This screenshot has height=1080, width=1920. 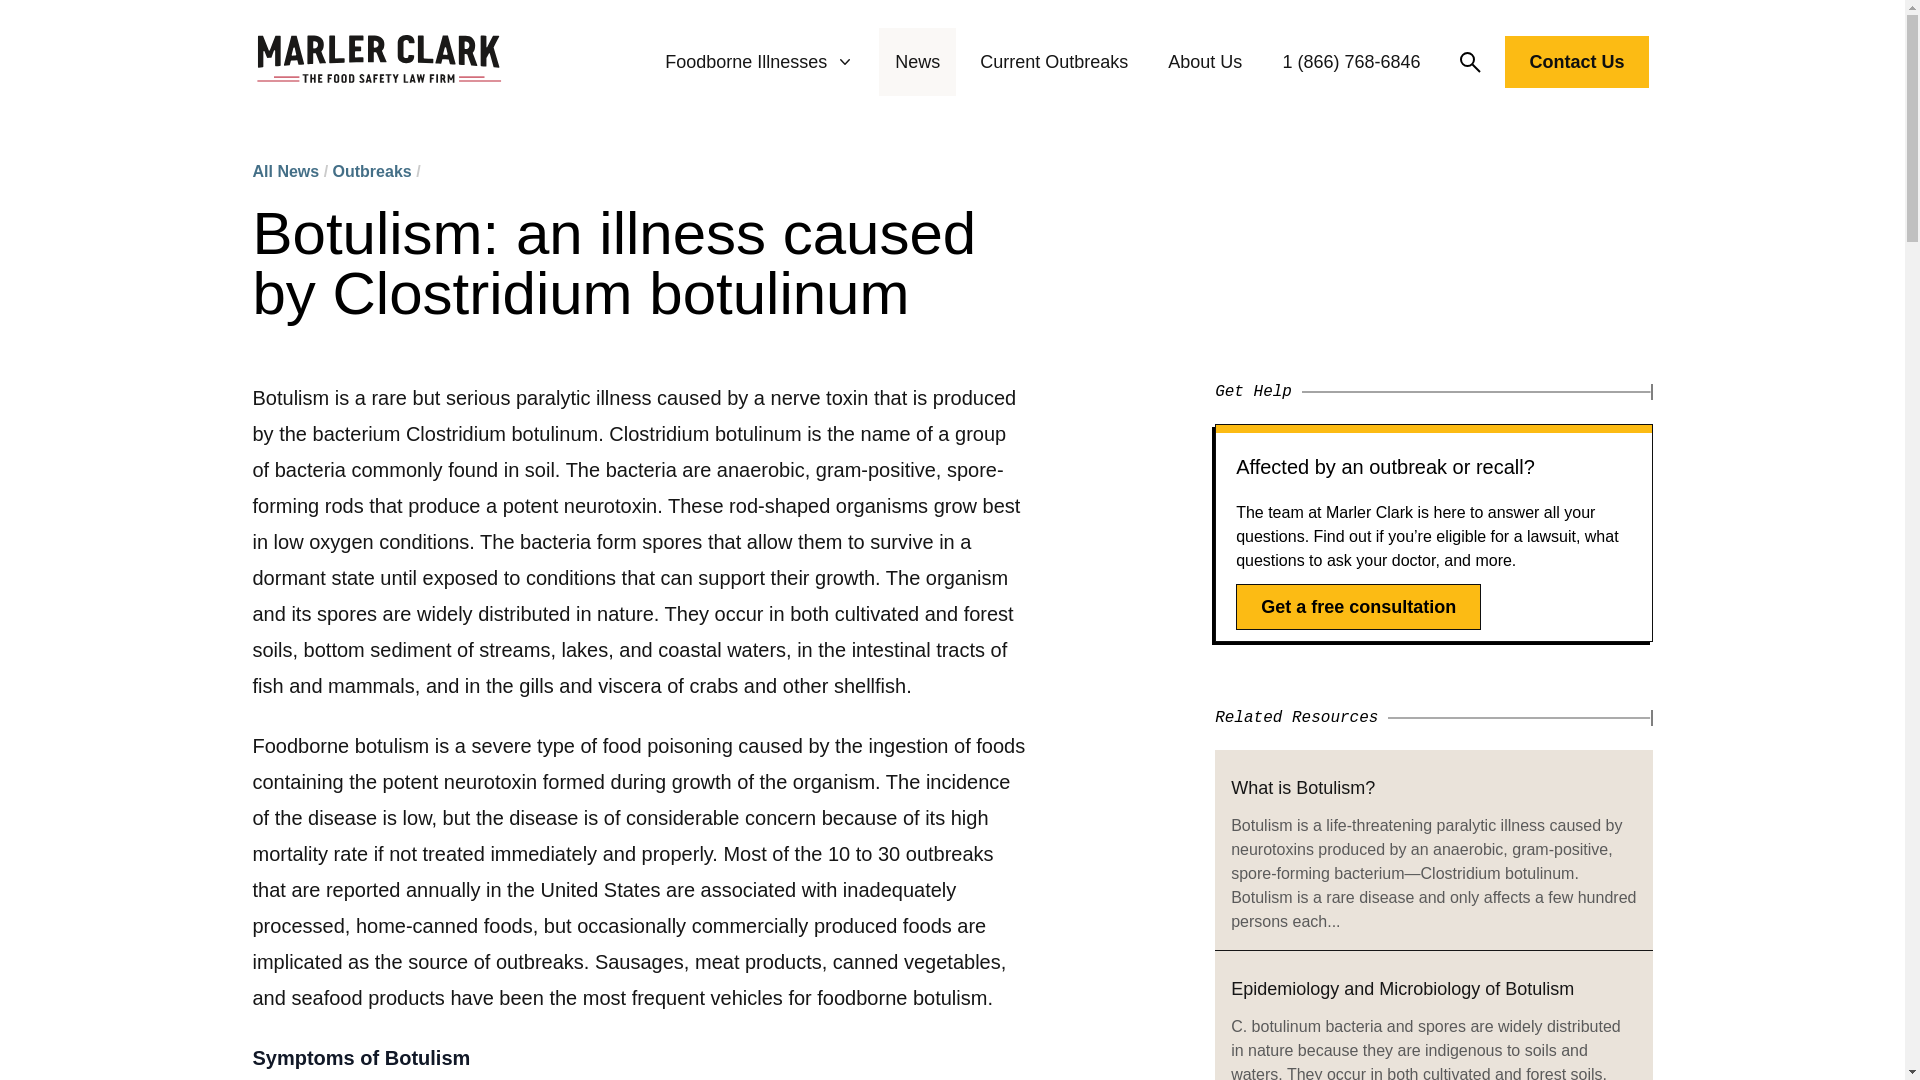 What do you see at coordinates (378, 62) in the screenshot?
I see `Marler Clark` at bounding box center [378, 62].